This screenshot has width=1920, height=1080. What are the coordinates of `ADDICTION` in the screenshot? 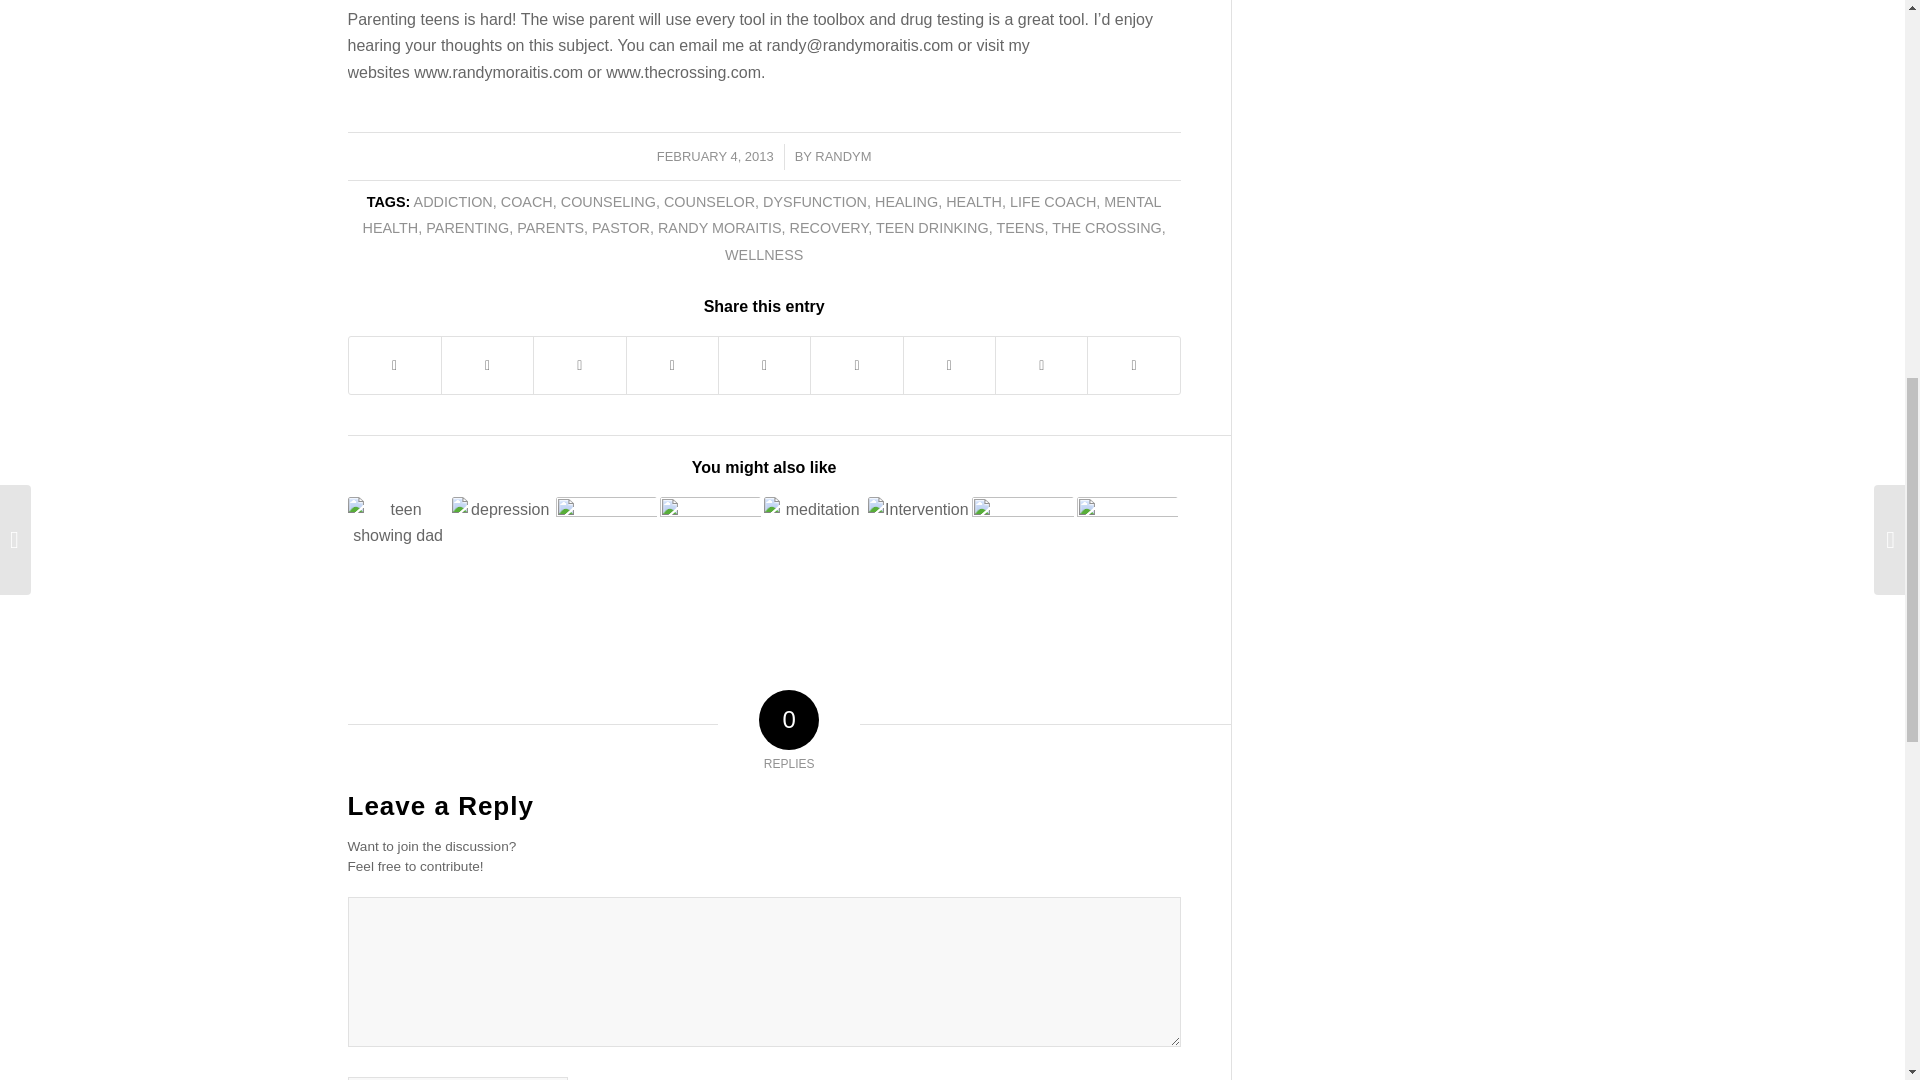 It's located at (454, 202).